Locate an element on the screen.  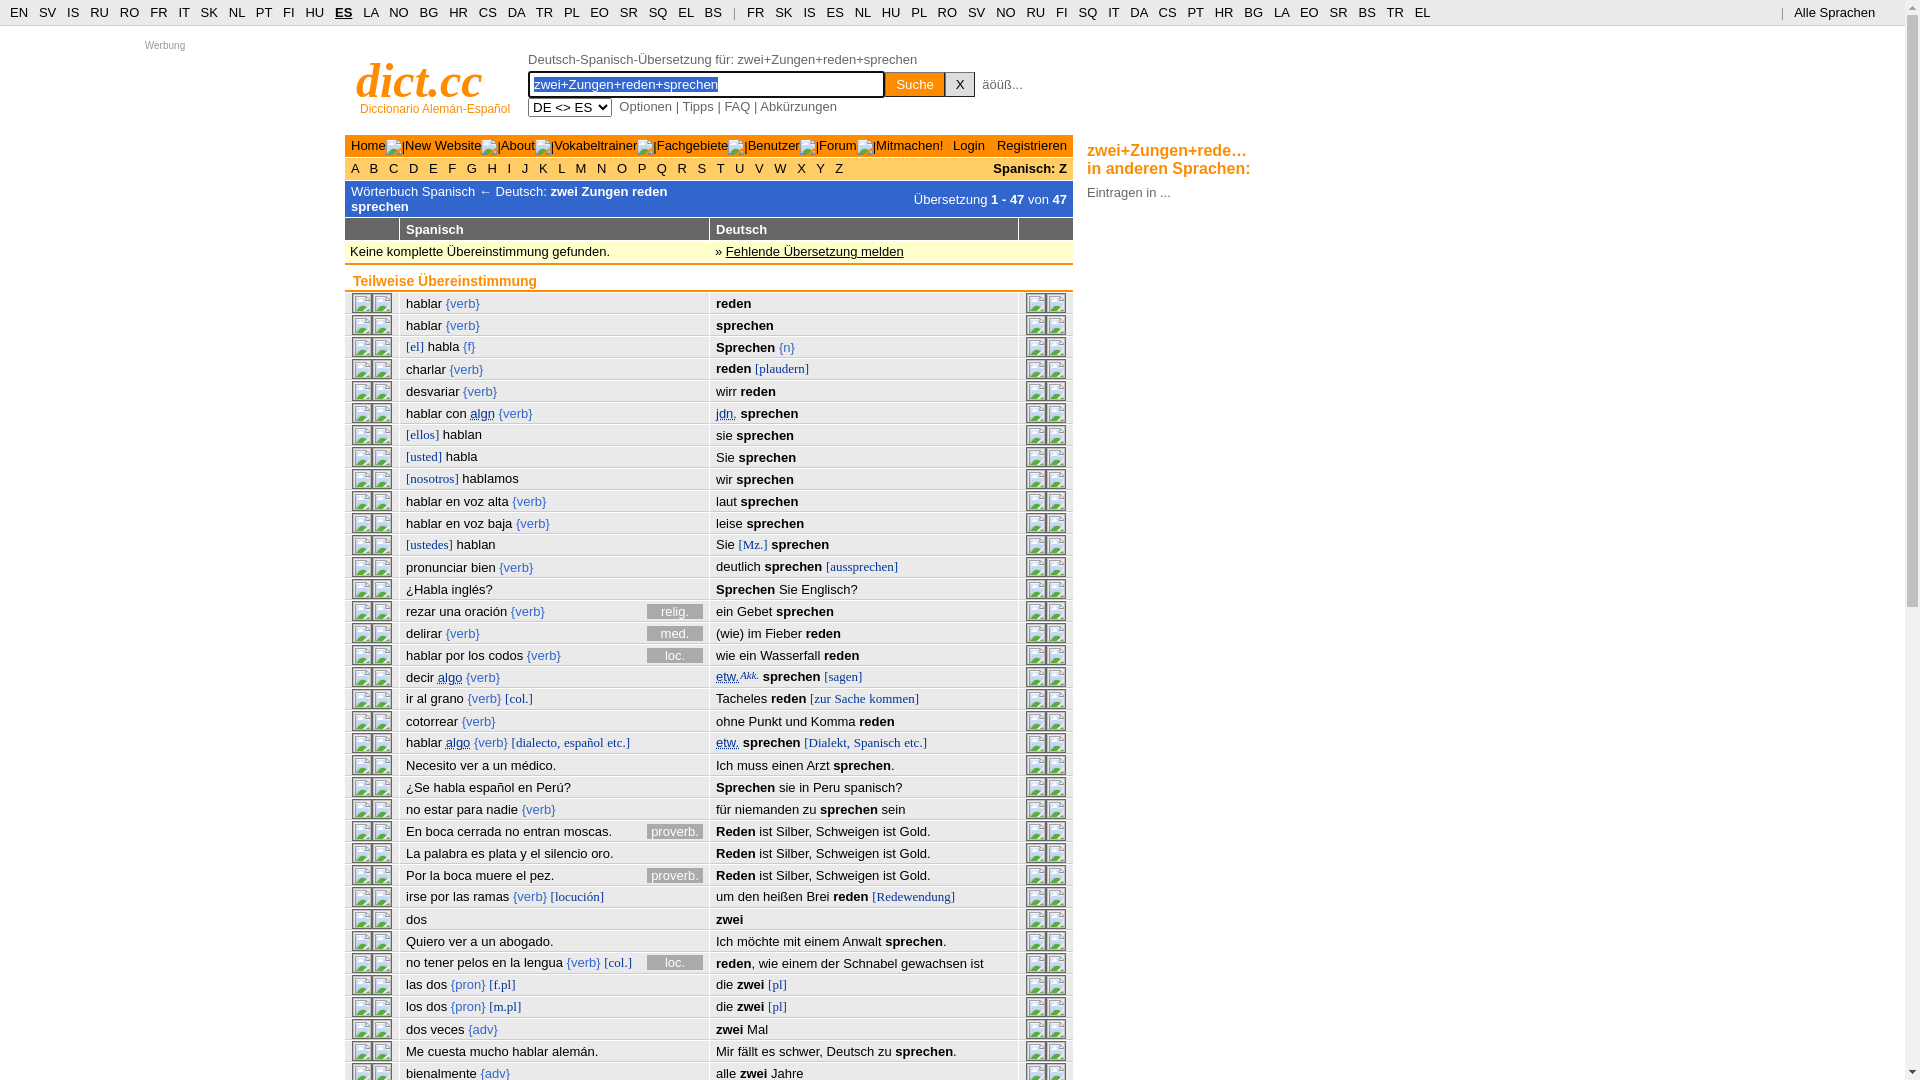
sprechen is located at coordinates (767, 458).